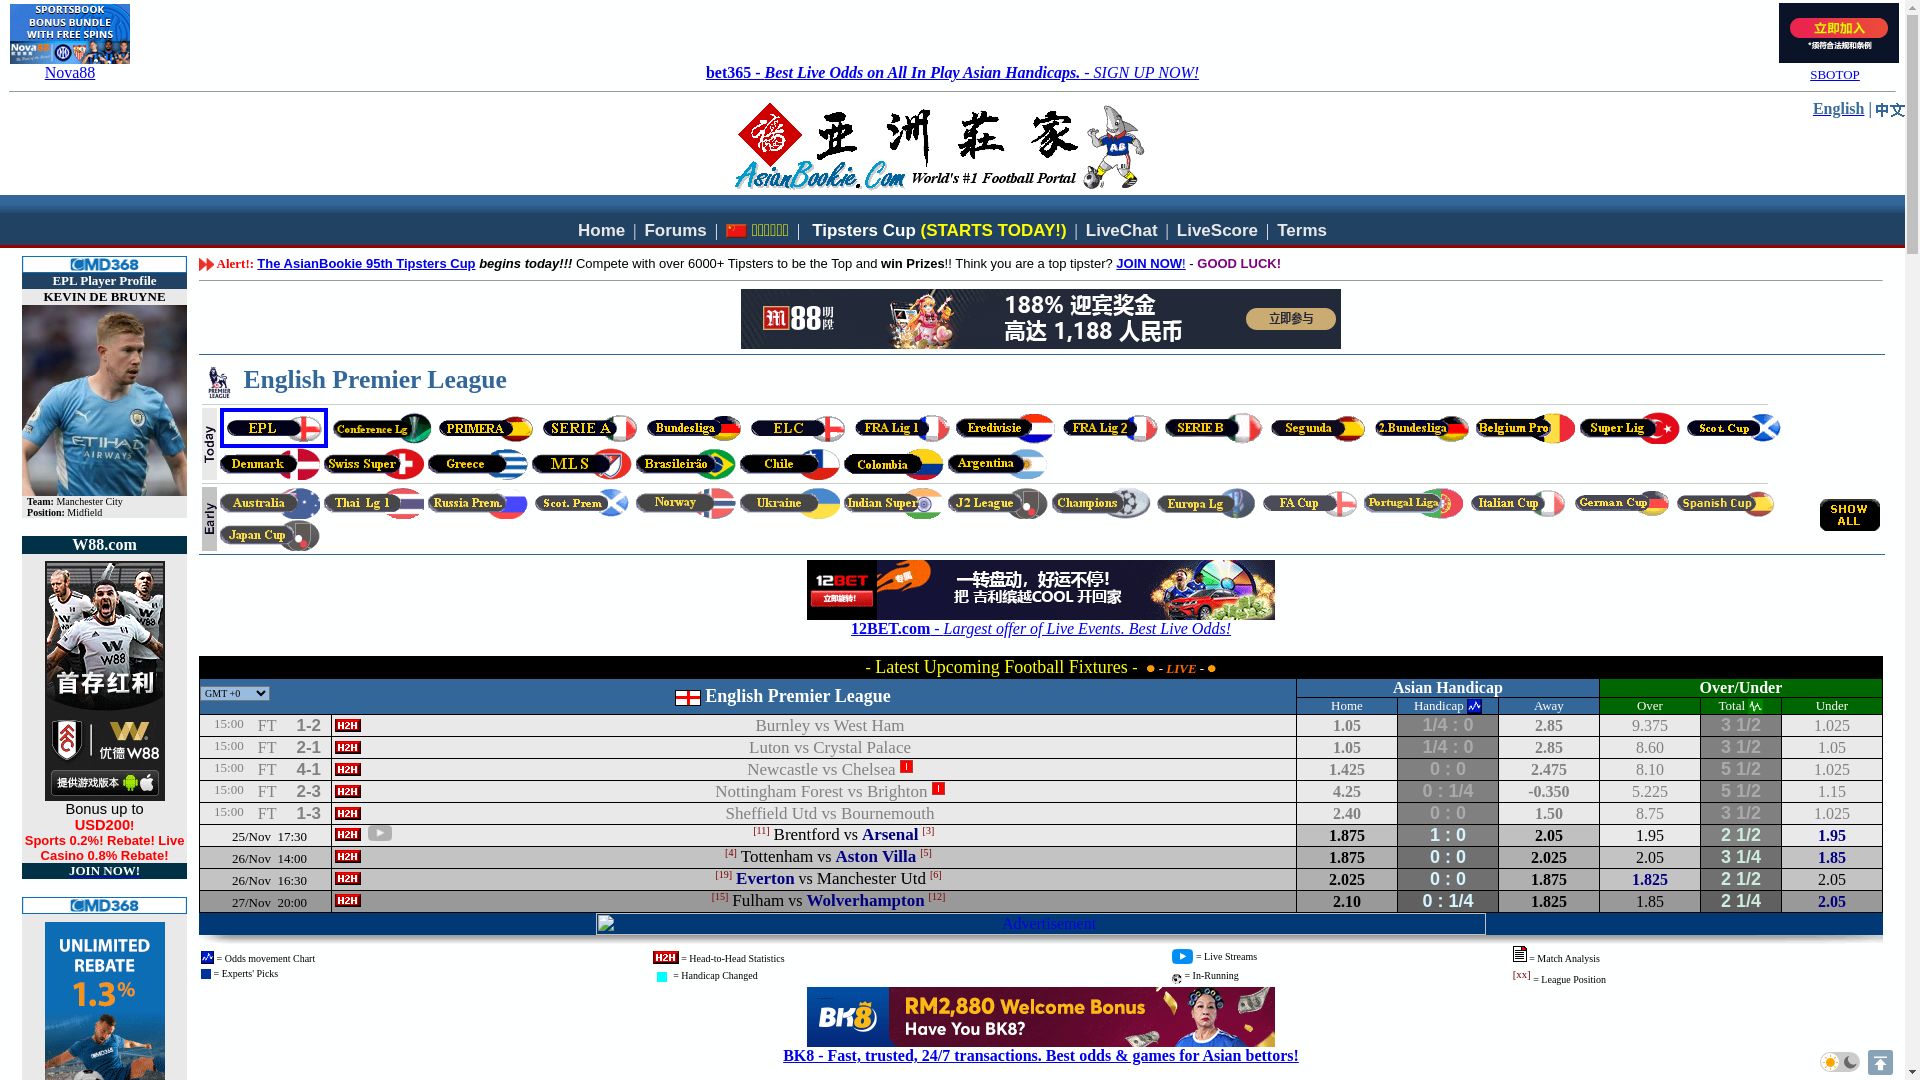 The width and height of the screenshot is (1920, 1080). I want to click on -German Cup-, so click(1622, 503).